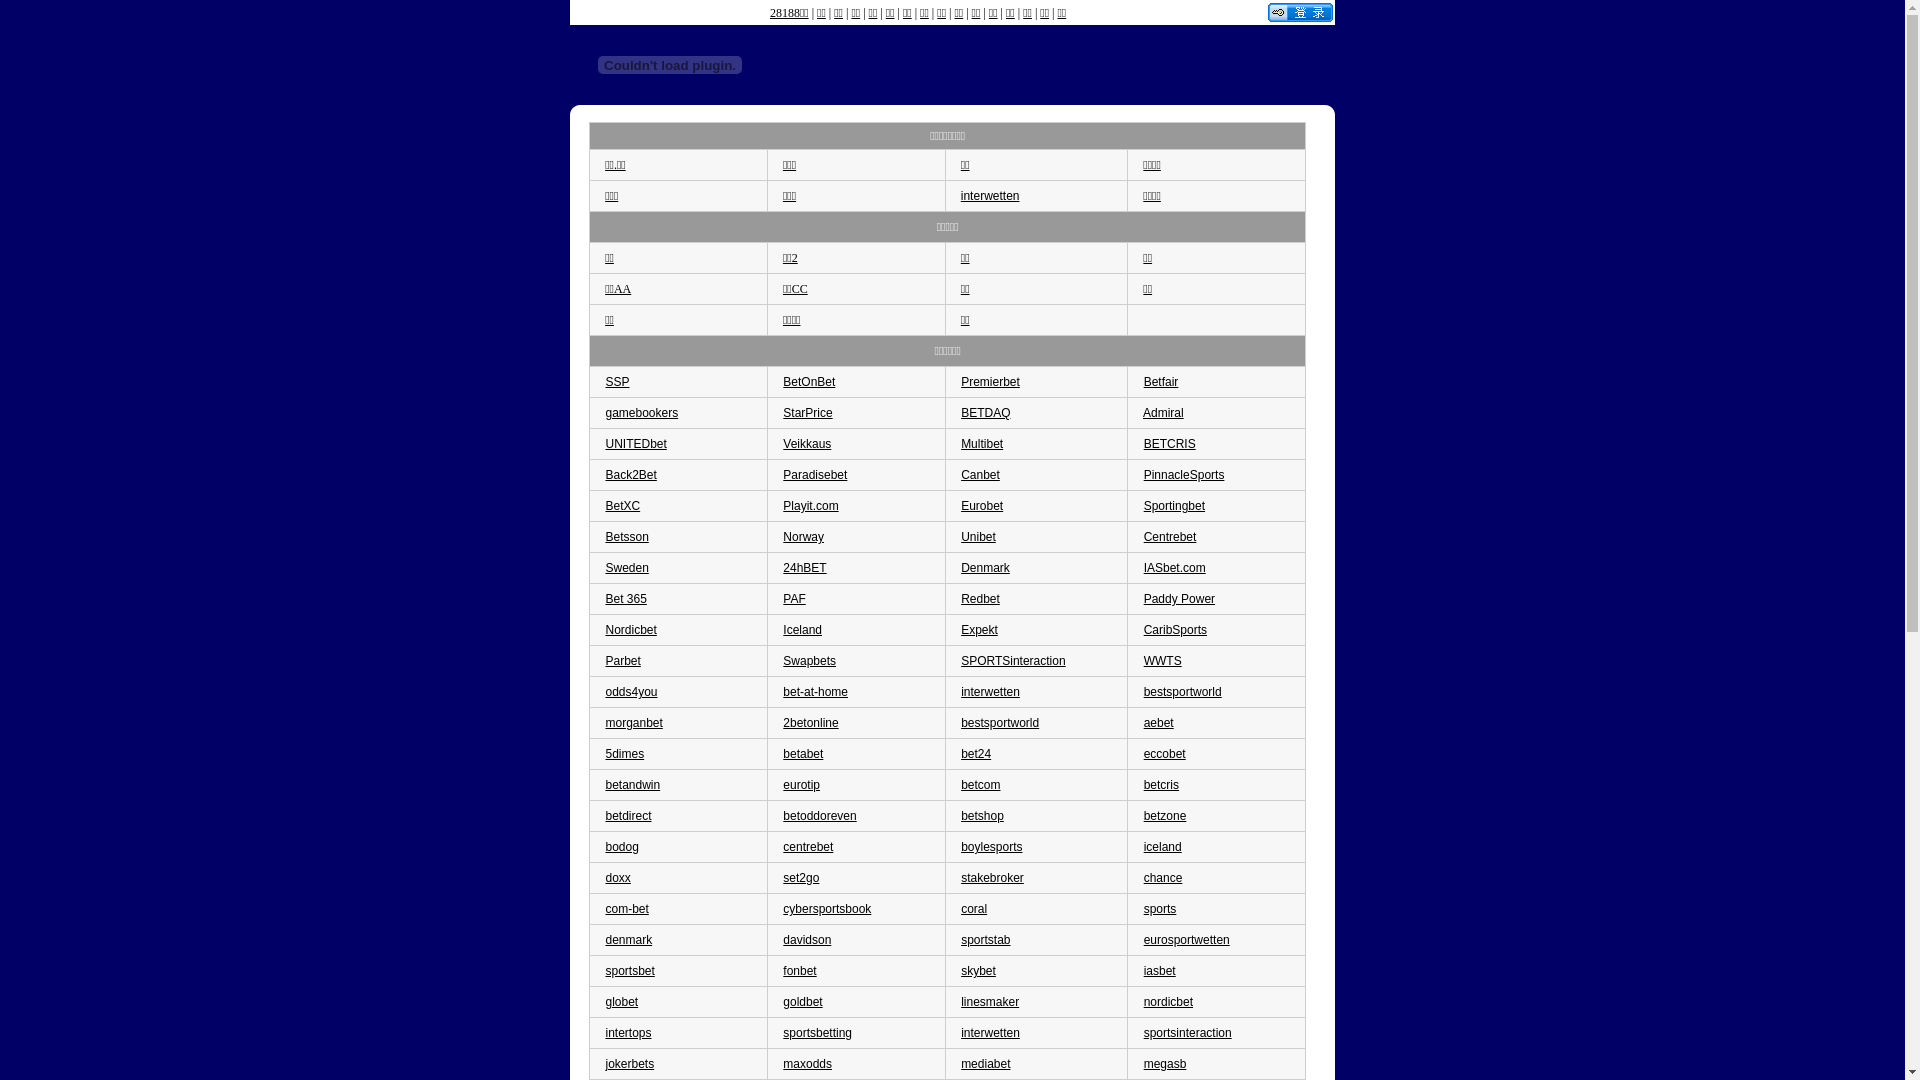 The height and width of the screenshot is (1080, 1920). Describe the element at coordinates (1168, 1002) in the screenshot. I see `nordicbet` at that location.